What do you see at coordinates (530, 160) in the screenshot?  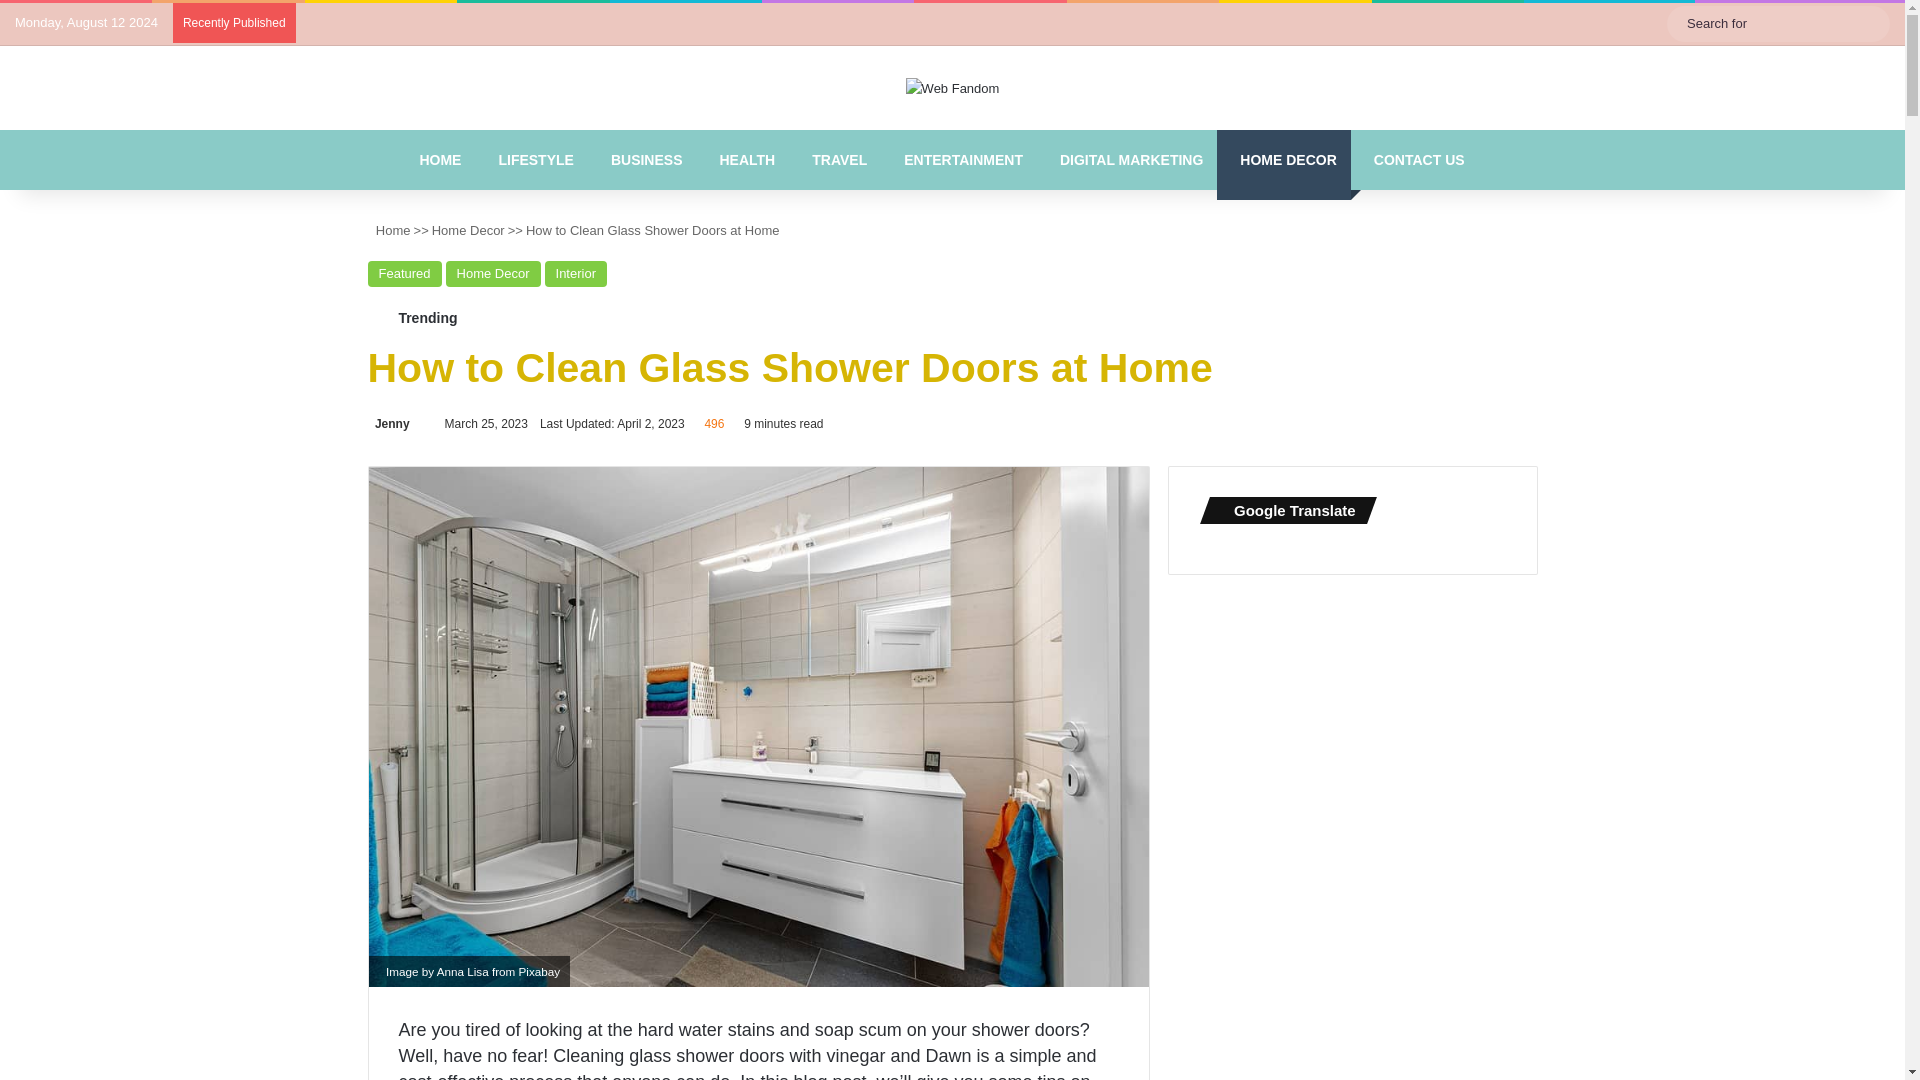 I see `LIFESTYLE` at bounding box center [530, 160].